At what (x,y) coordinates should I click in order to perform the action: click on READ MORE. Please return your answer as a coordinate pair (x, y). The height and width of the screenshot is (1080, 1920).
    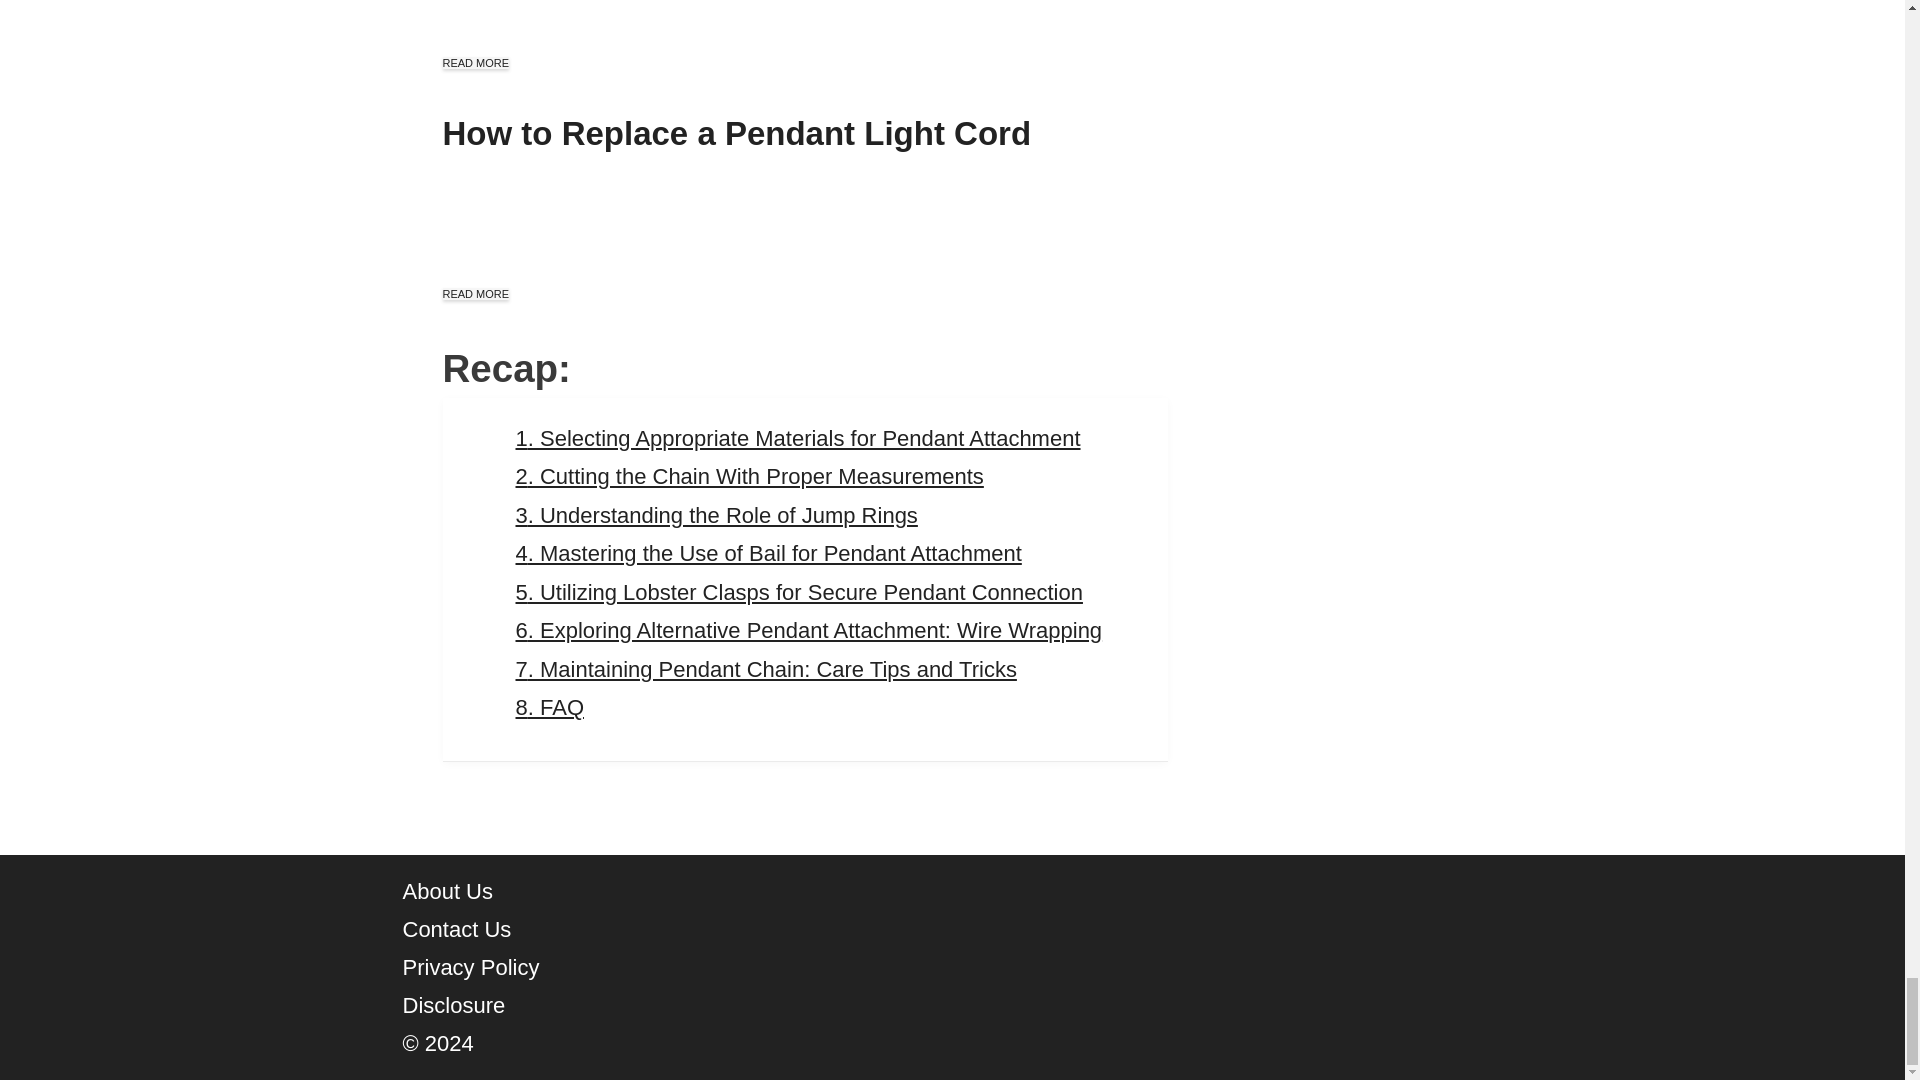
    Looking at the image, I should click on (474, 294).